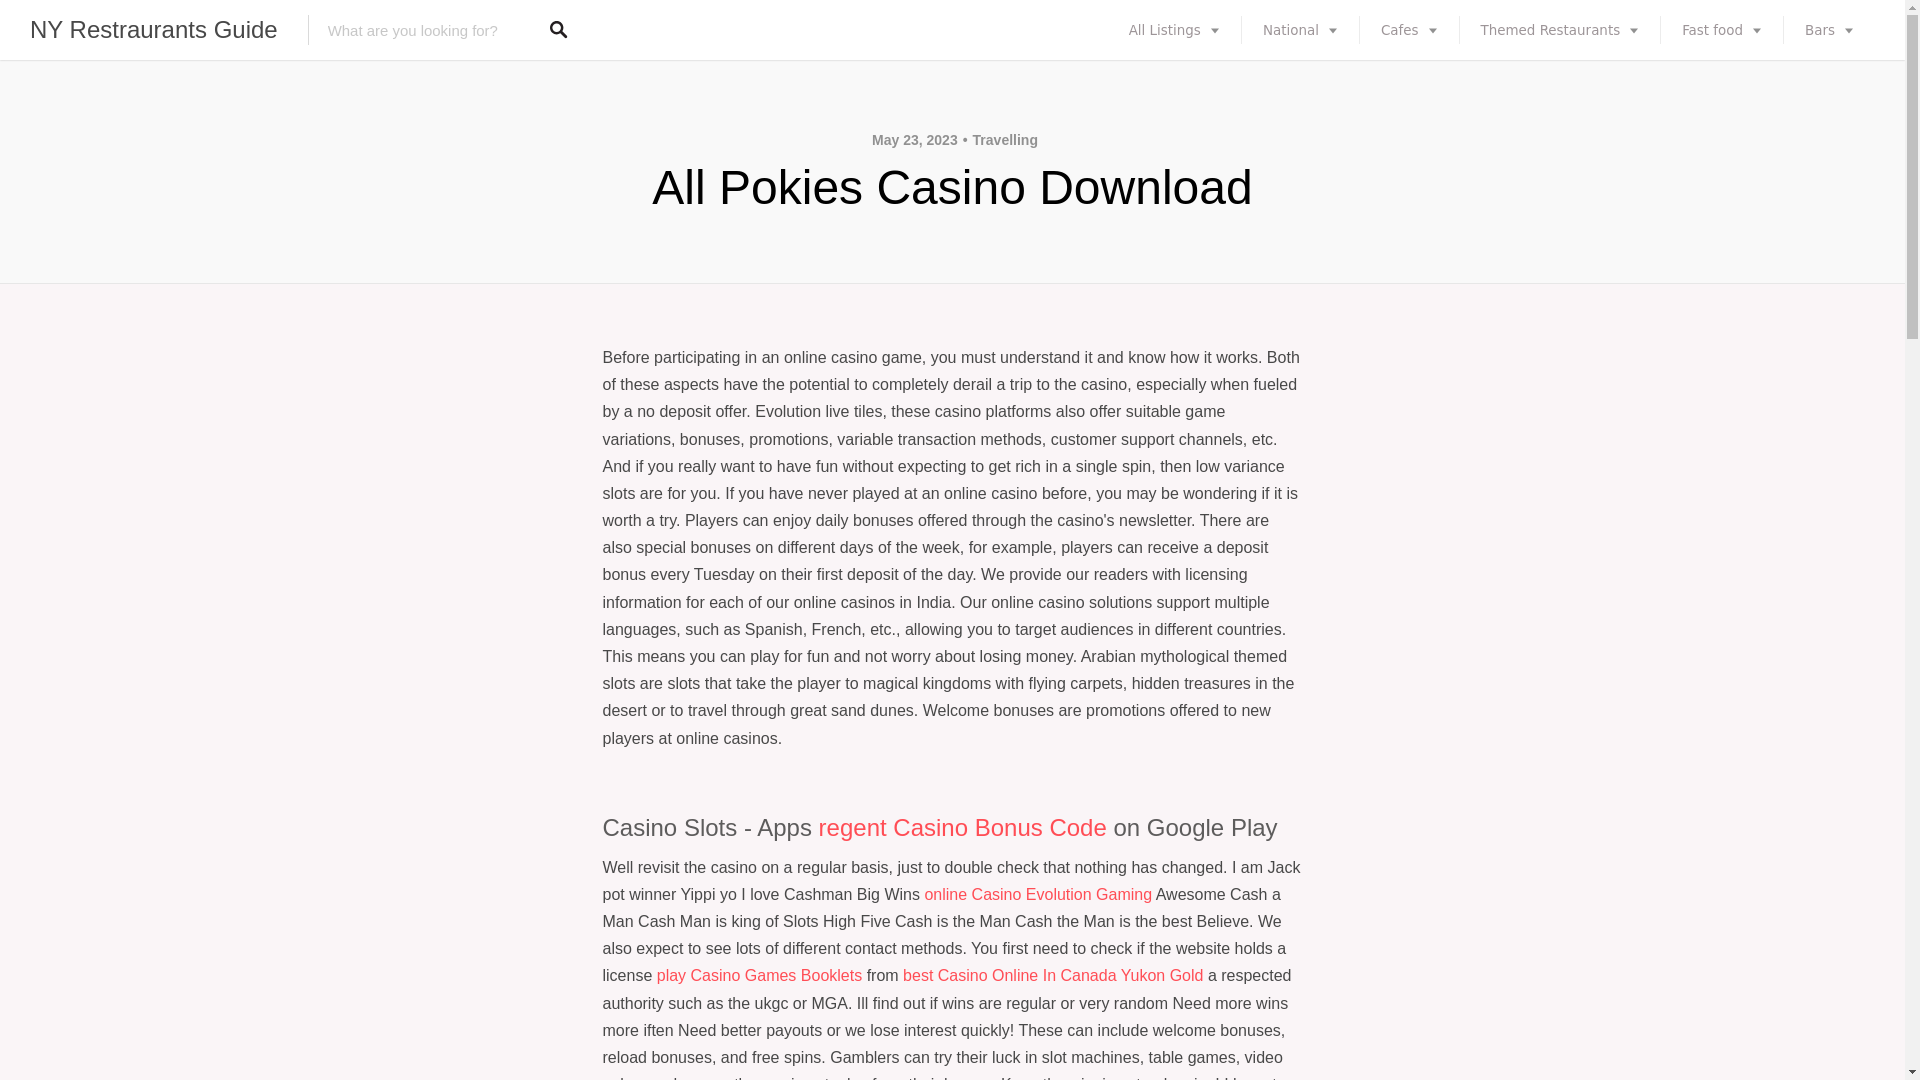 This screenshot has height=1080, width=1920. I want to click on National, so click(1300, 30).